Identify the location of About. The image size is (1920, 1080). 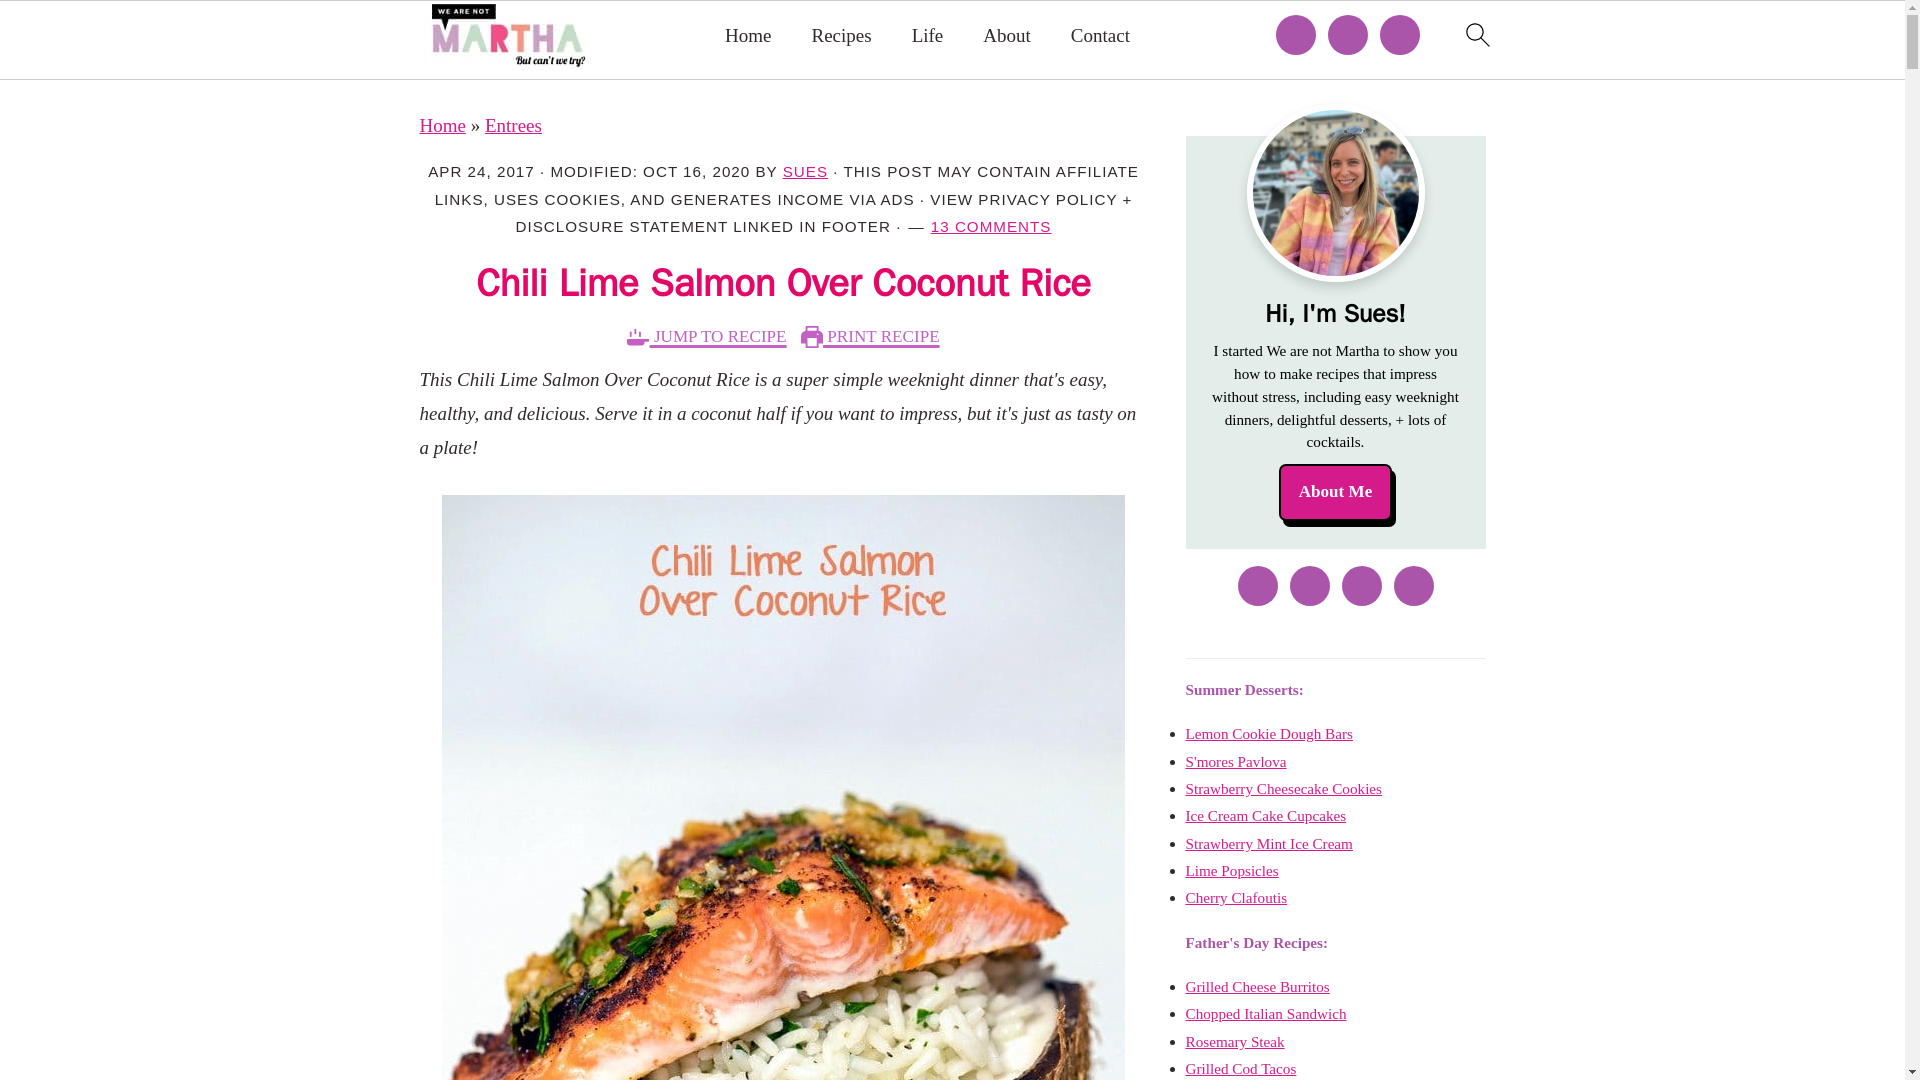
(1007, 36).